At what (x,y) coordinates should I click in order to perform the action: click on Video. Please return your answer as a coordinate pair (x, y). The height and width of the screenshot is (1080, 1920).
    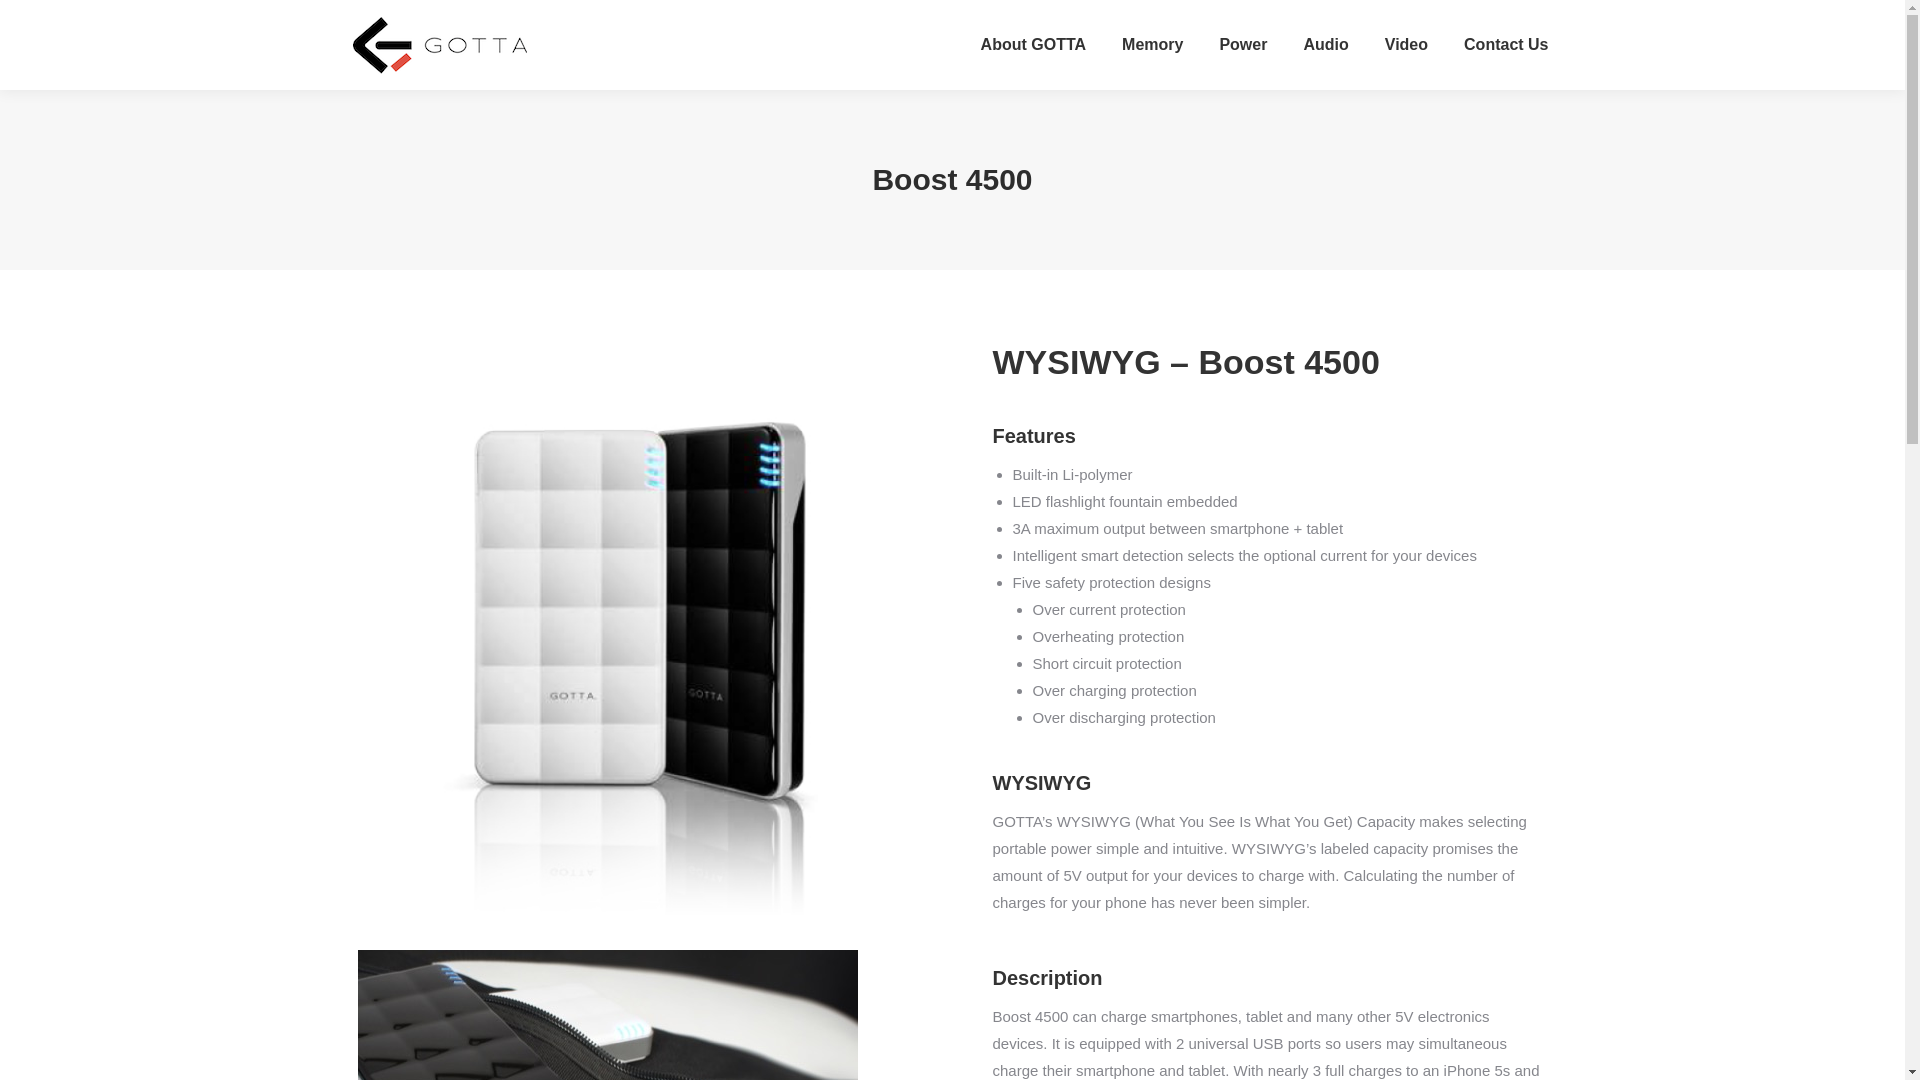
    Looking at the image, I should click on (1406, 45).